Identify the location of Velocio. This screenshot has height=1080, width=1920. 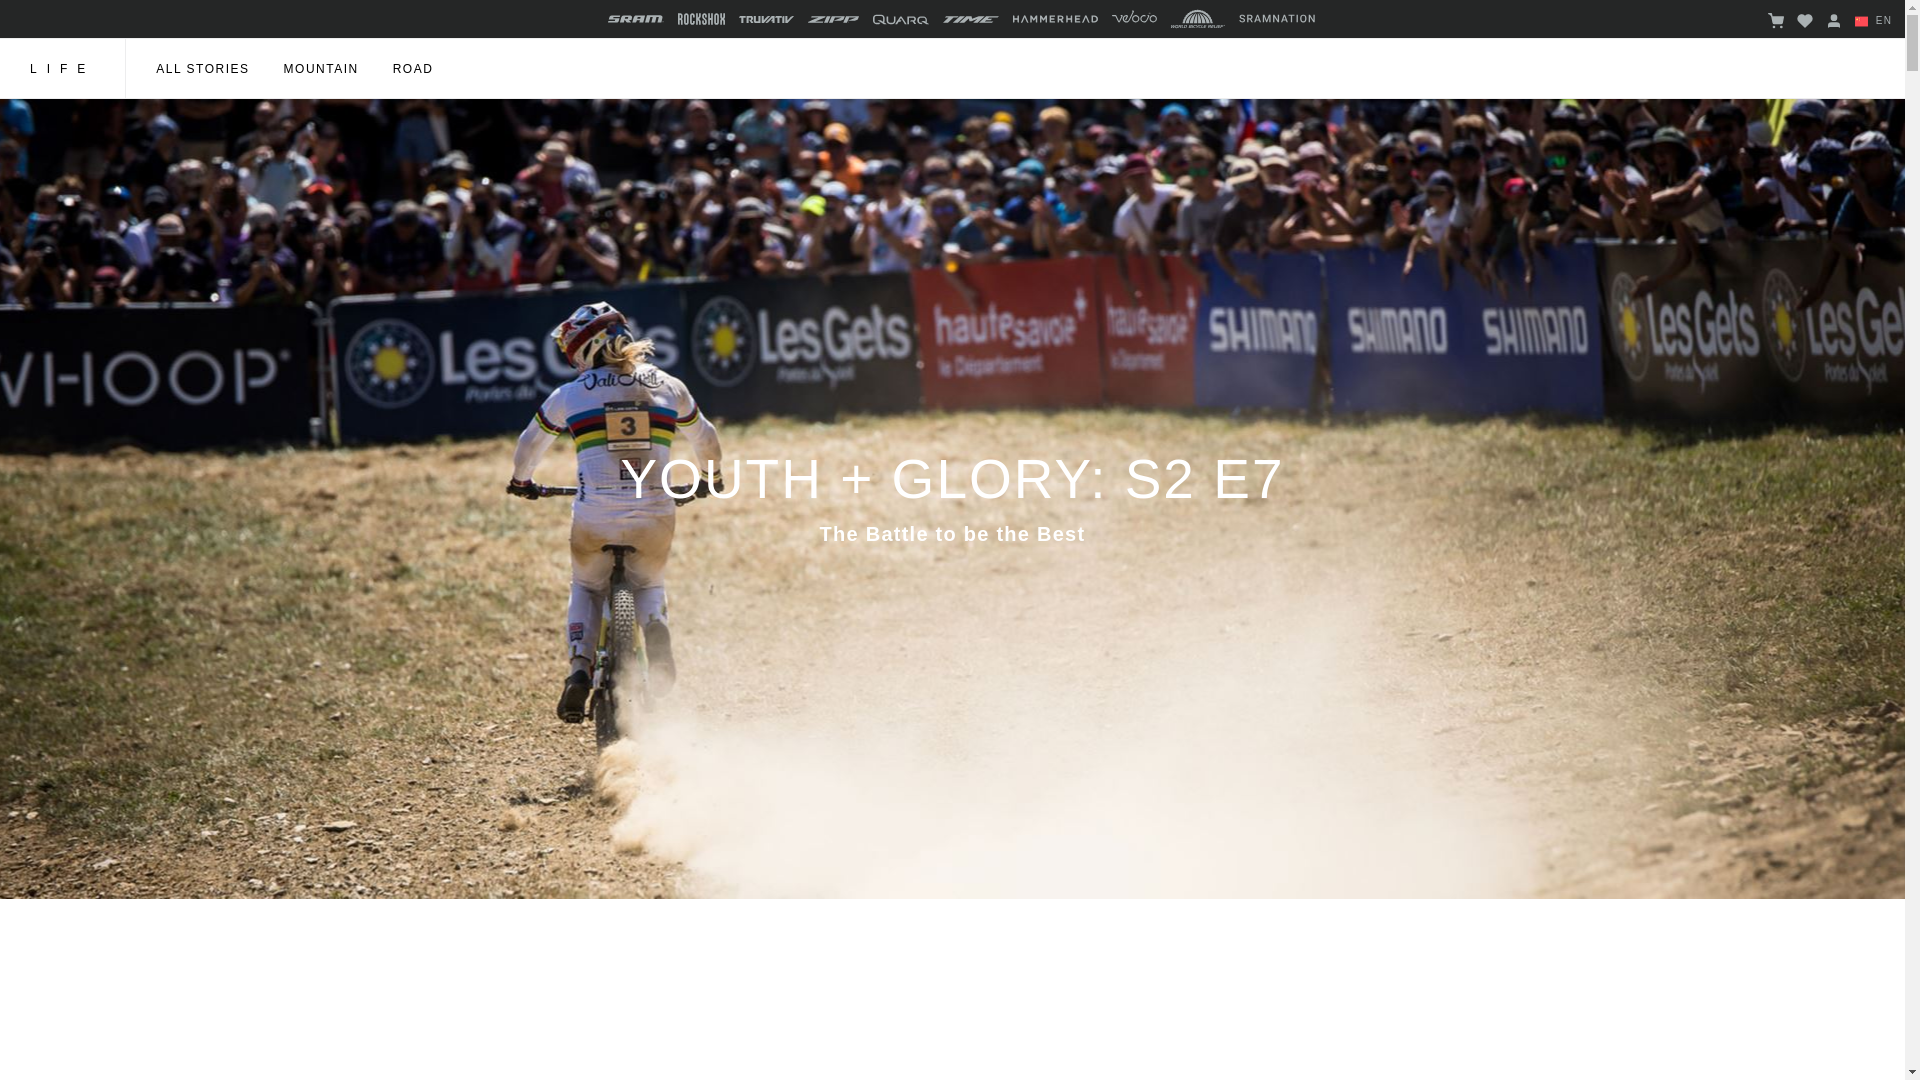
(1134, 19).